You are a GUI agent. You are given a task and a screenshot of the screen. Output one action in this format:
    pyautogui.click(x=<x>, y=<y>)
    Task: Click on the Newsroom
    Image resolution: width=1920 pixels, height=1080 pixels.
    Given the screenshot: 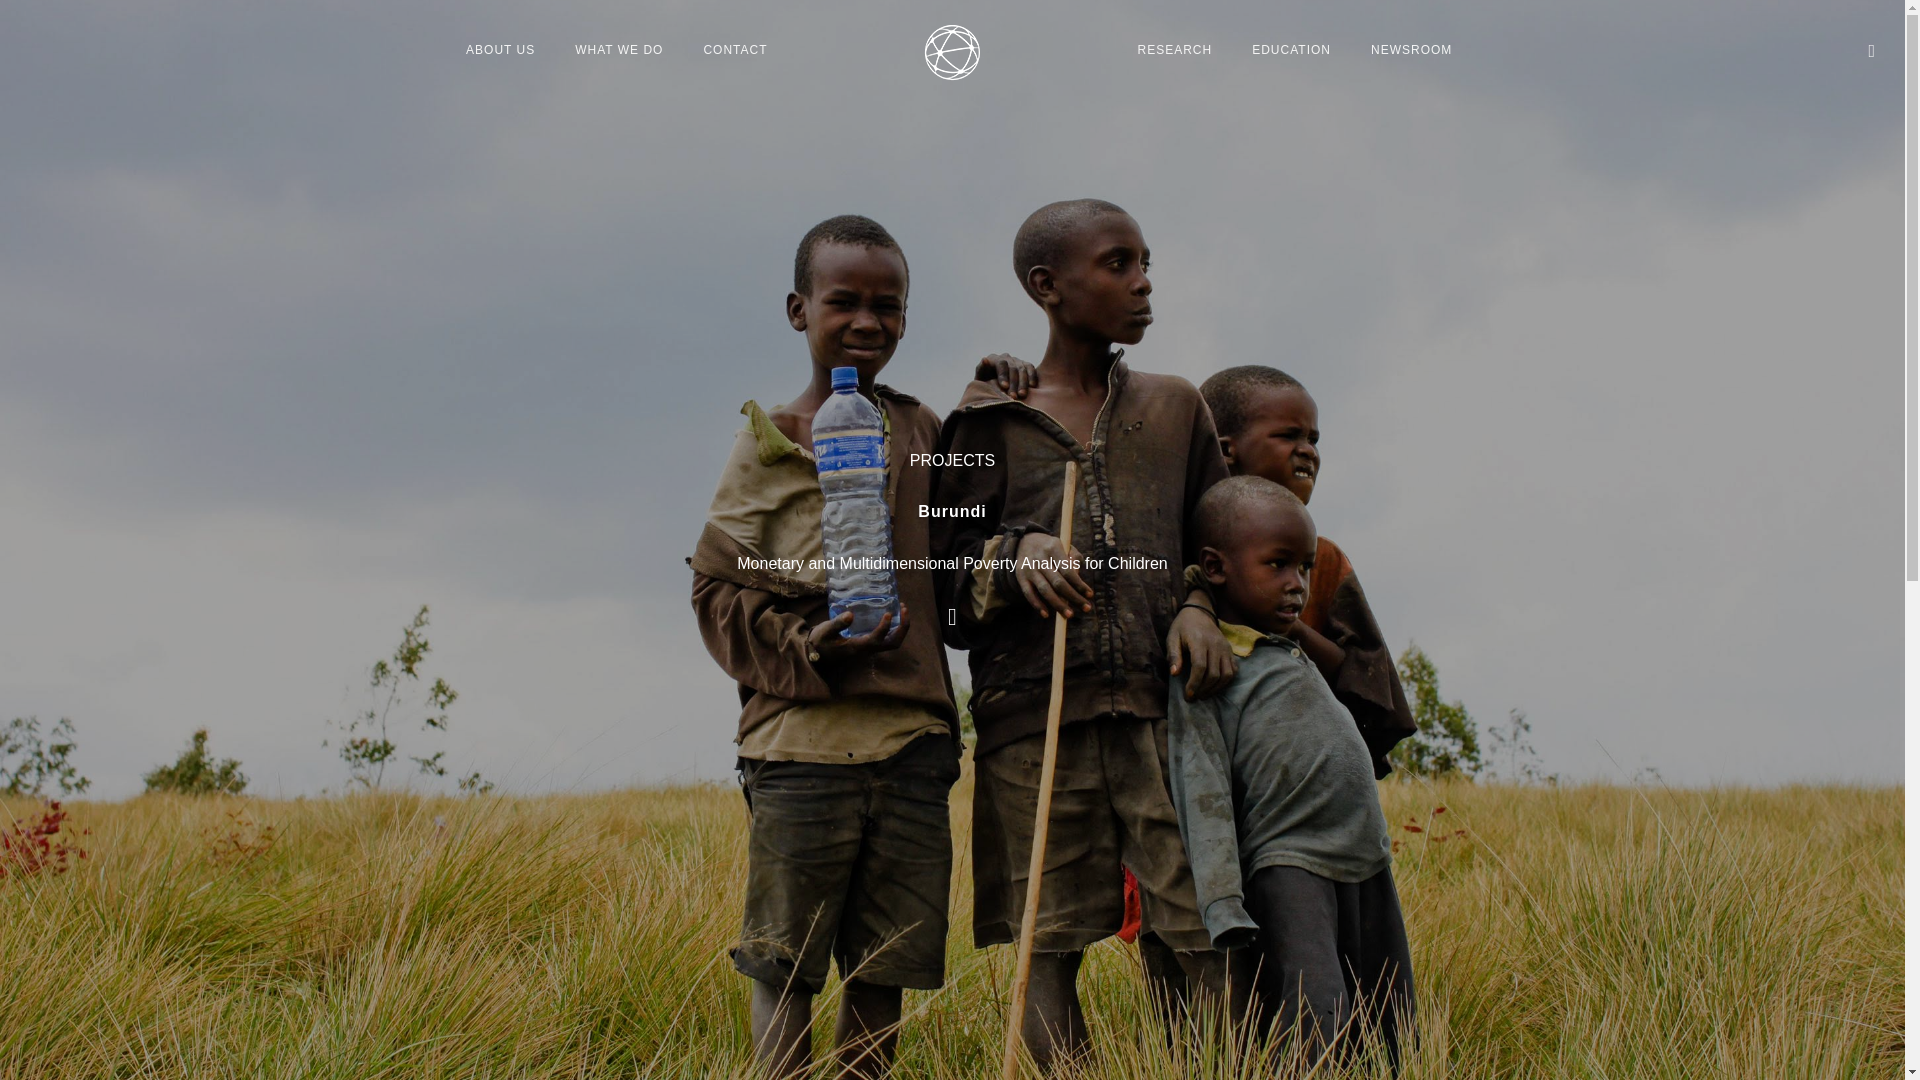 What is the action you would take?
    pyautogui.click(x=1412, y=50)
    